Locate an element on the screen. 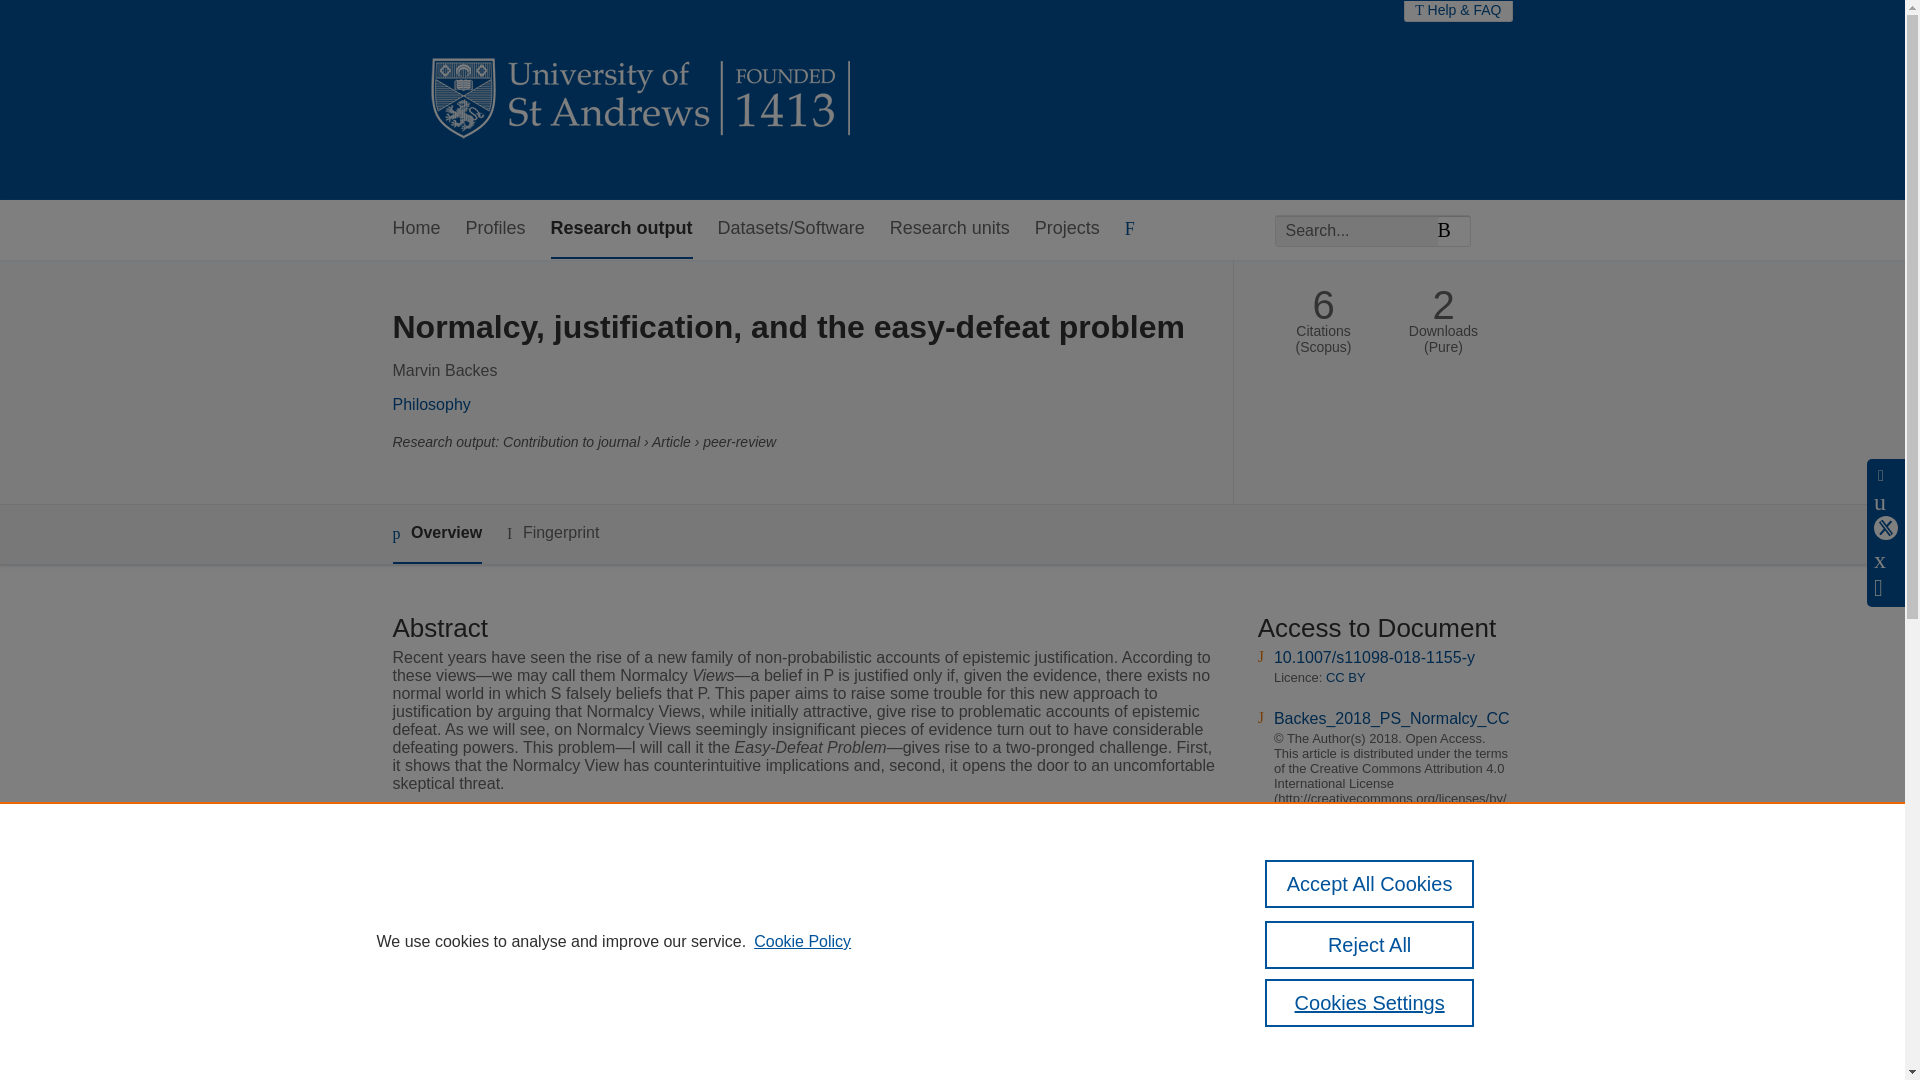 Image resolution: width=1920 pixels, height=1080 pixels. University of St Andrews Research Portal Home is located at coordinates (642, 100).